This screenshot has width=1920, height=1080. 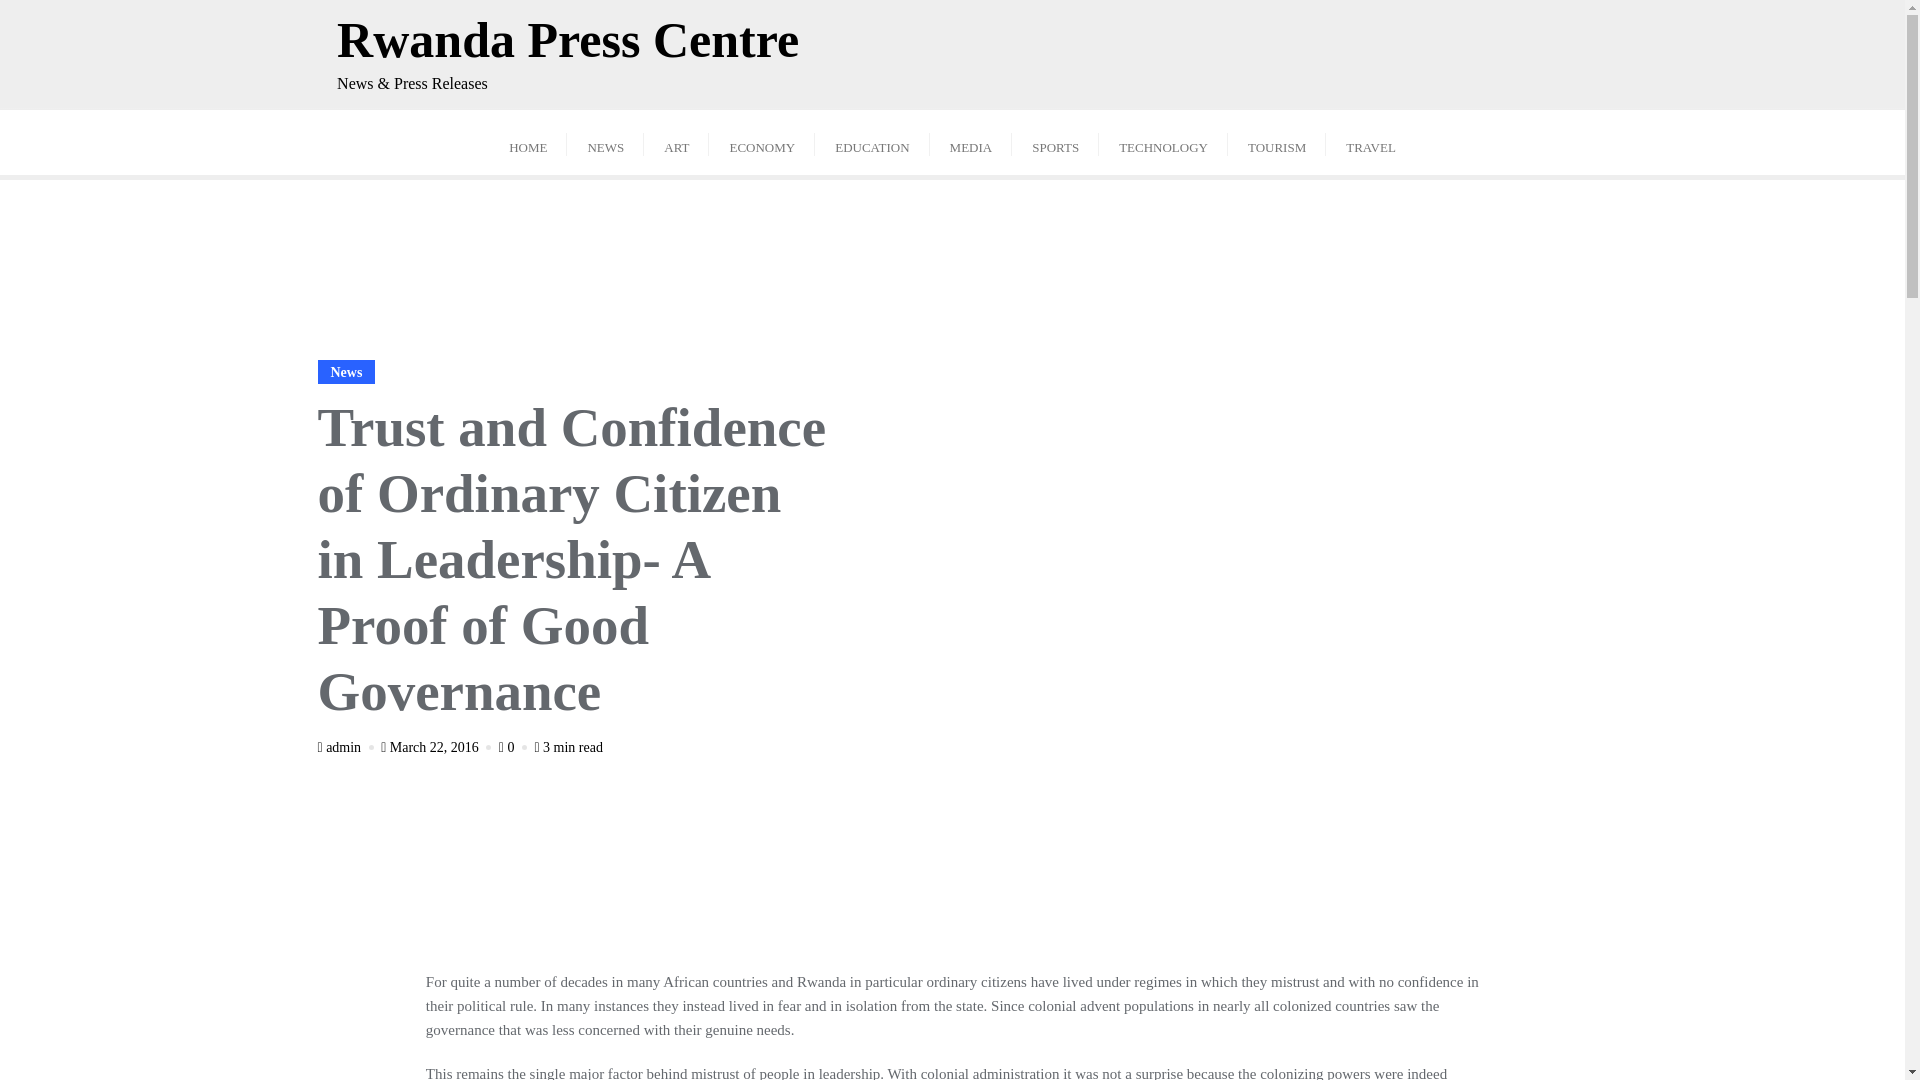 I want to click on HOME, so click(x=528, y=142).